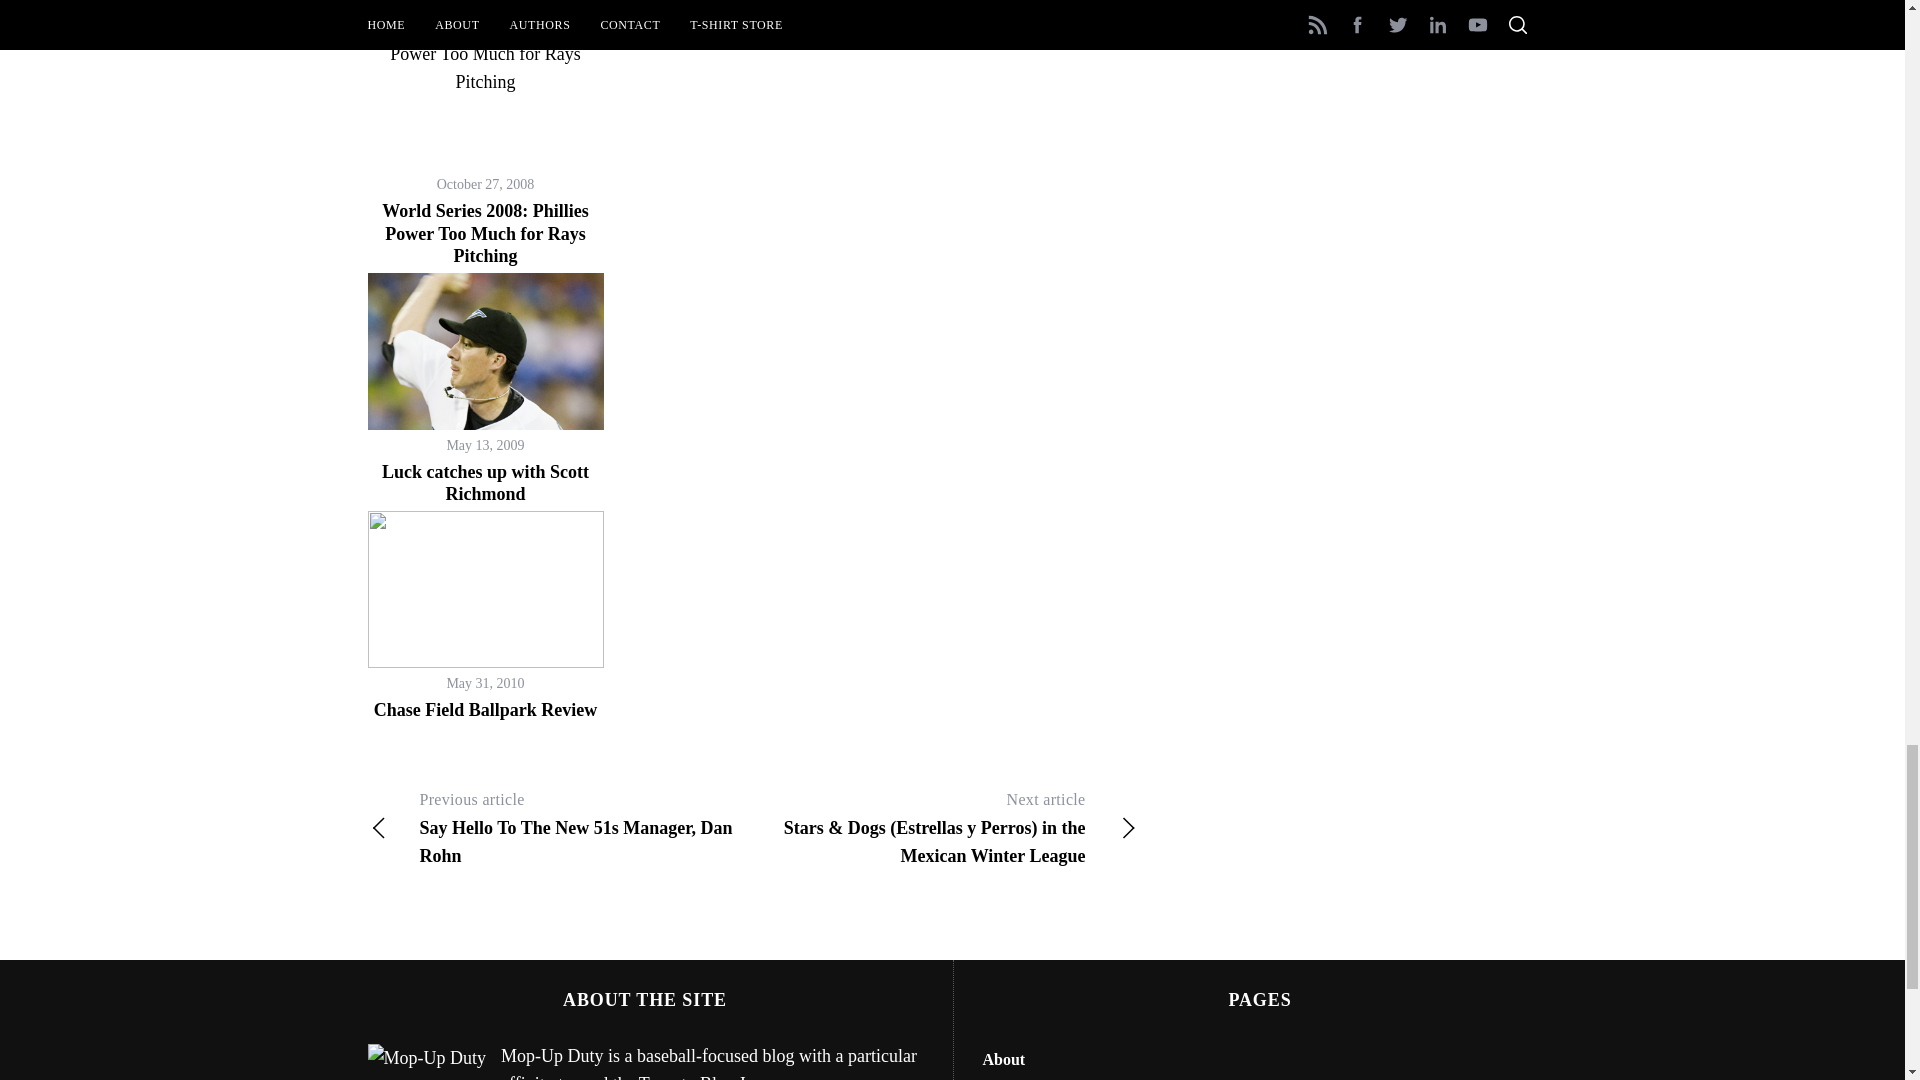 This screenshot has height=1080, width=1920. What do you see at coordinates (486, 710) in the screenshot?
I see `Chase Field Ballpark Review` at bounding box center [486, 710].